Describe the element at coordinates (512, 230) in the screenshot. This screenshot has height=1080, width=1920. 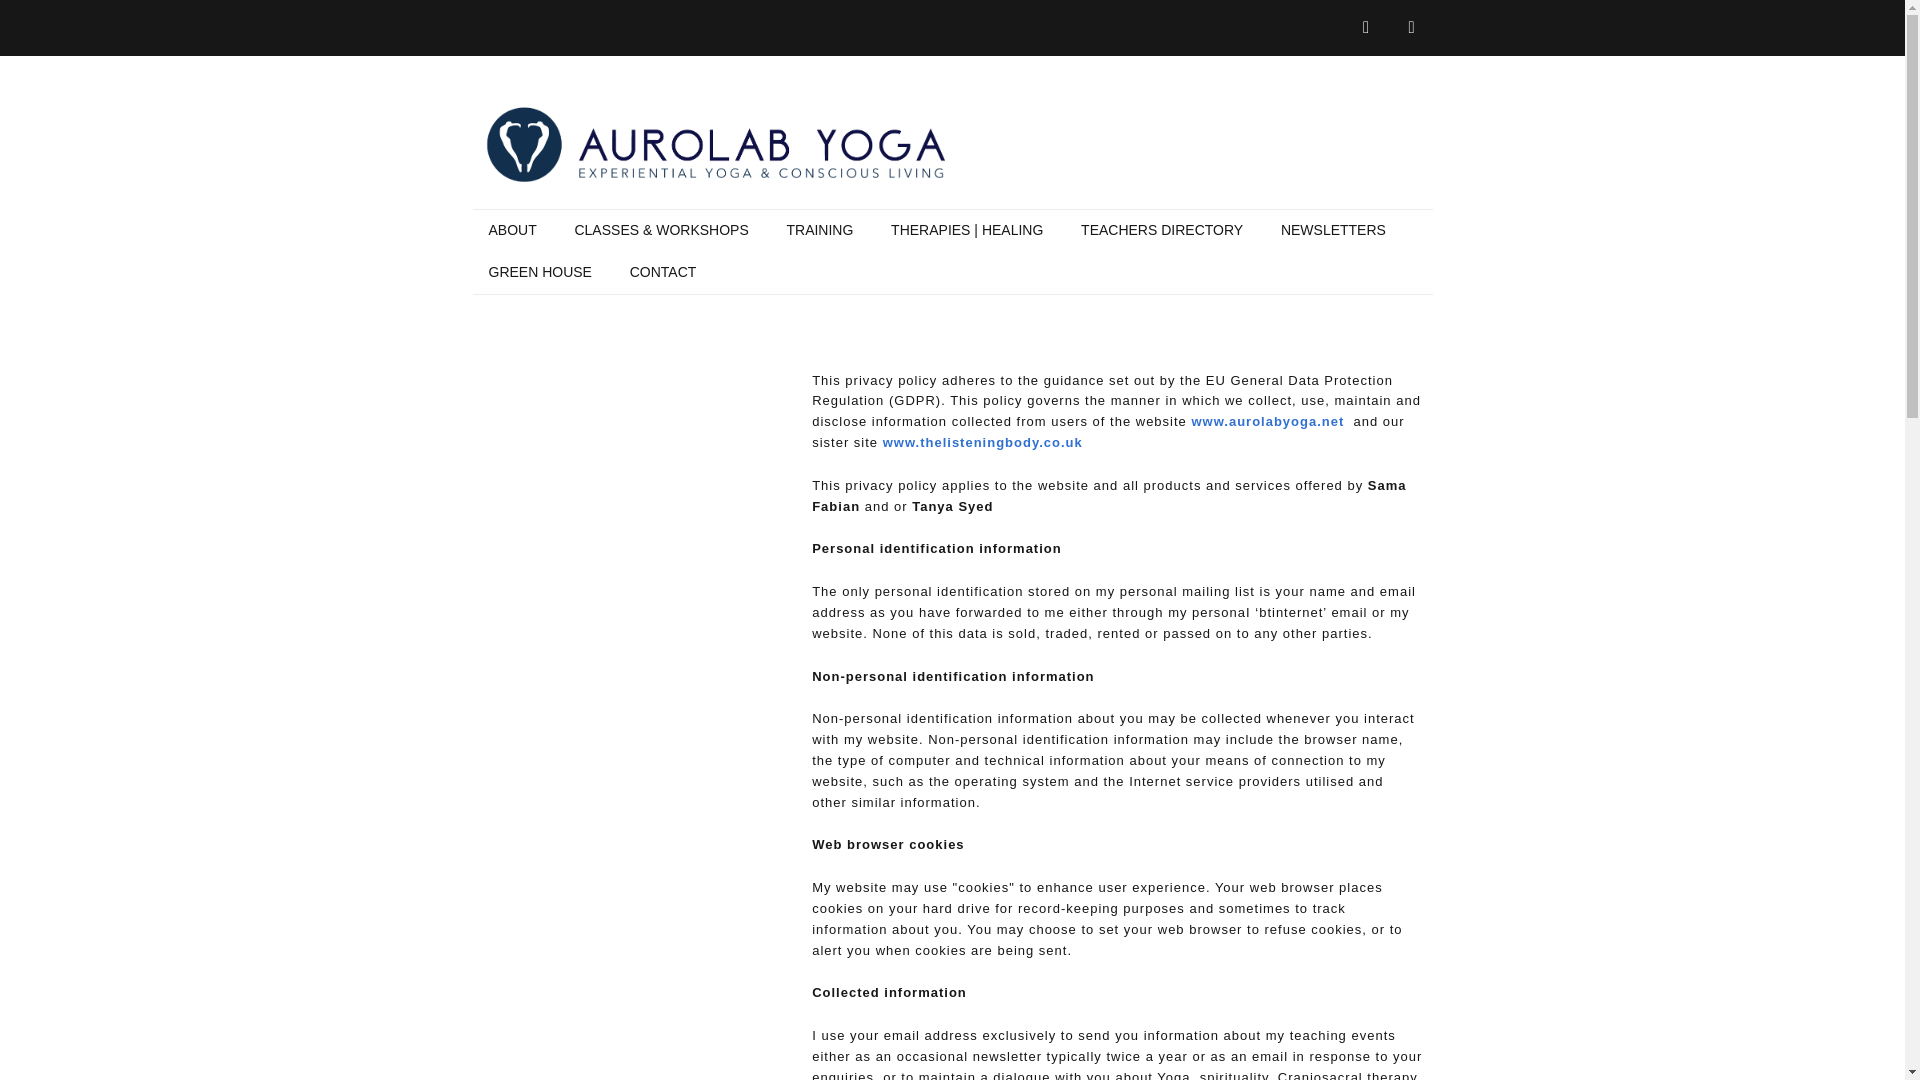
I see `ABOUT` at that location.